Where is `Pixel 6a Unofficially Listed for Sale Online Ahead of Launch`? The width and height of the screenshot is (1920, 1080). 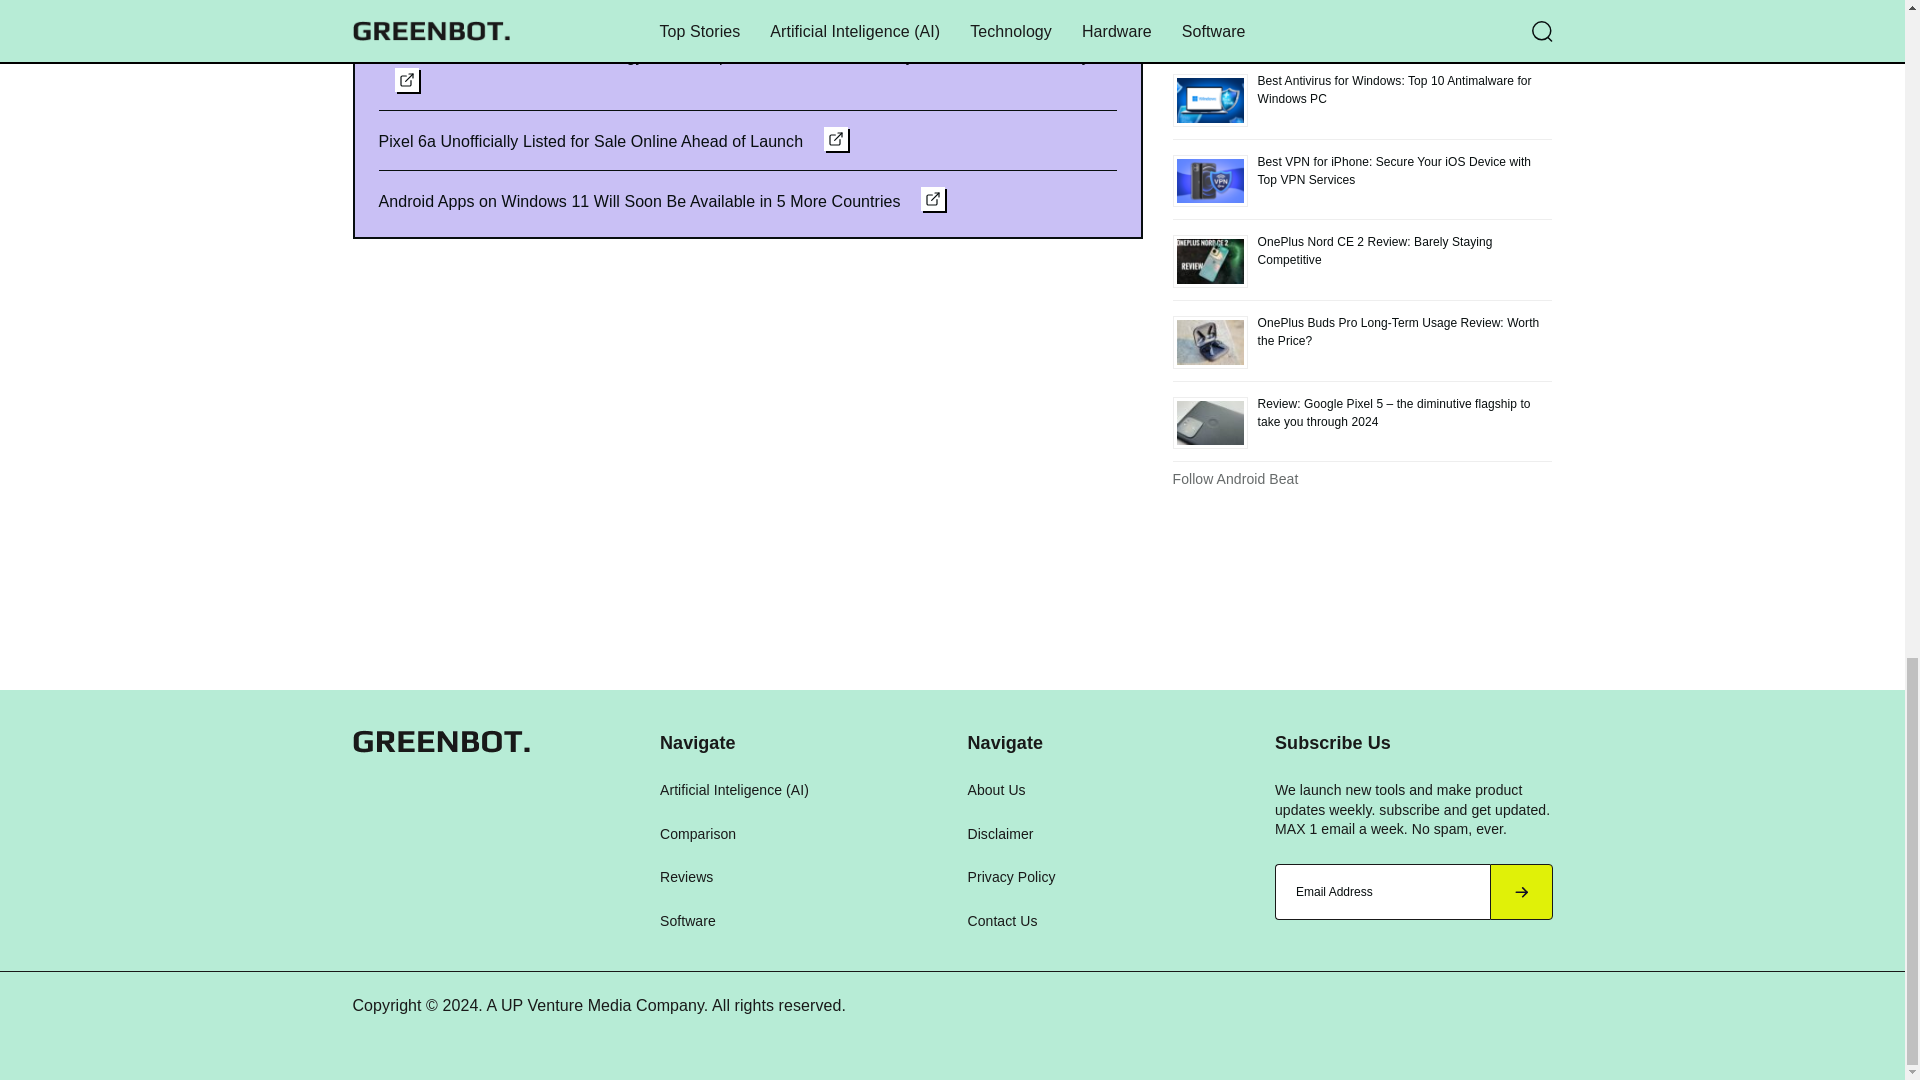 Pixel 6a Unofficially Listed for Sale Online Ahead of Launch is located at coordinates (612, 140).